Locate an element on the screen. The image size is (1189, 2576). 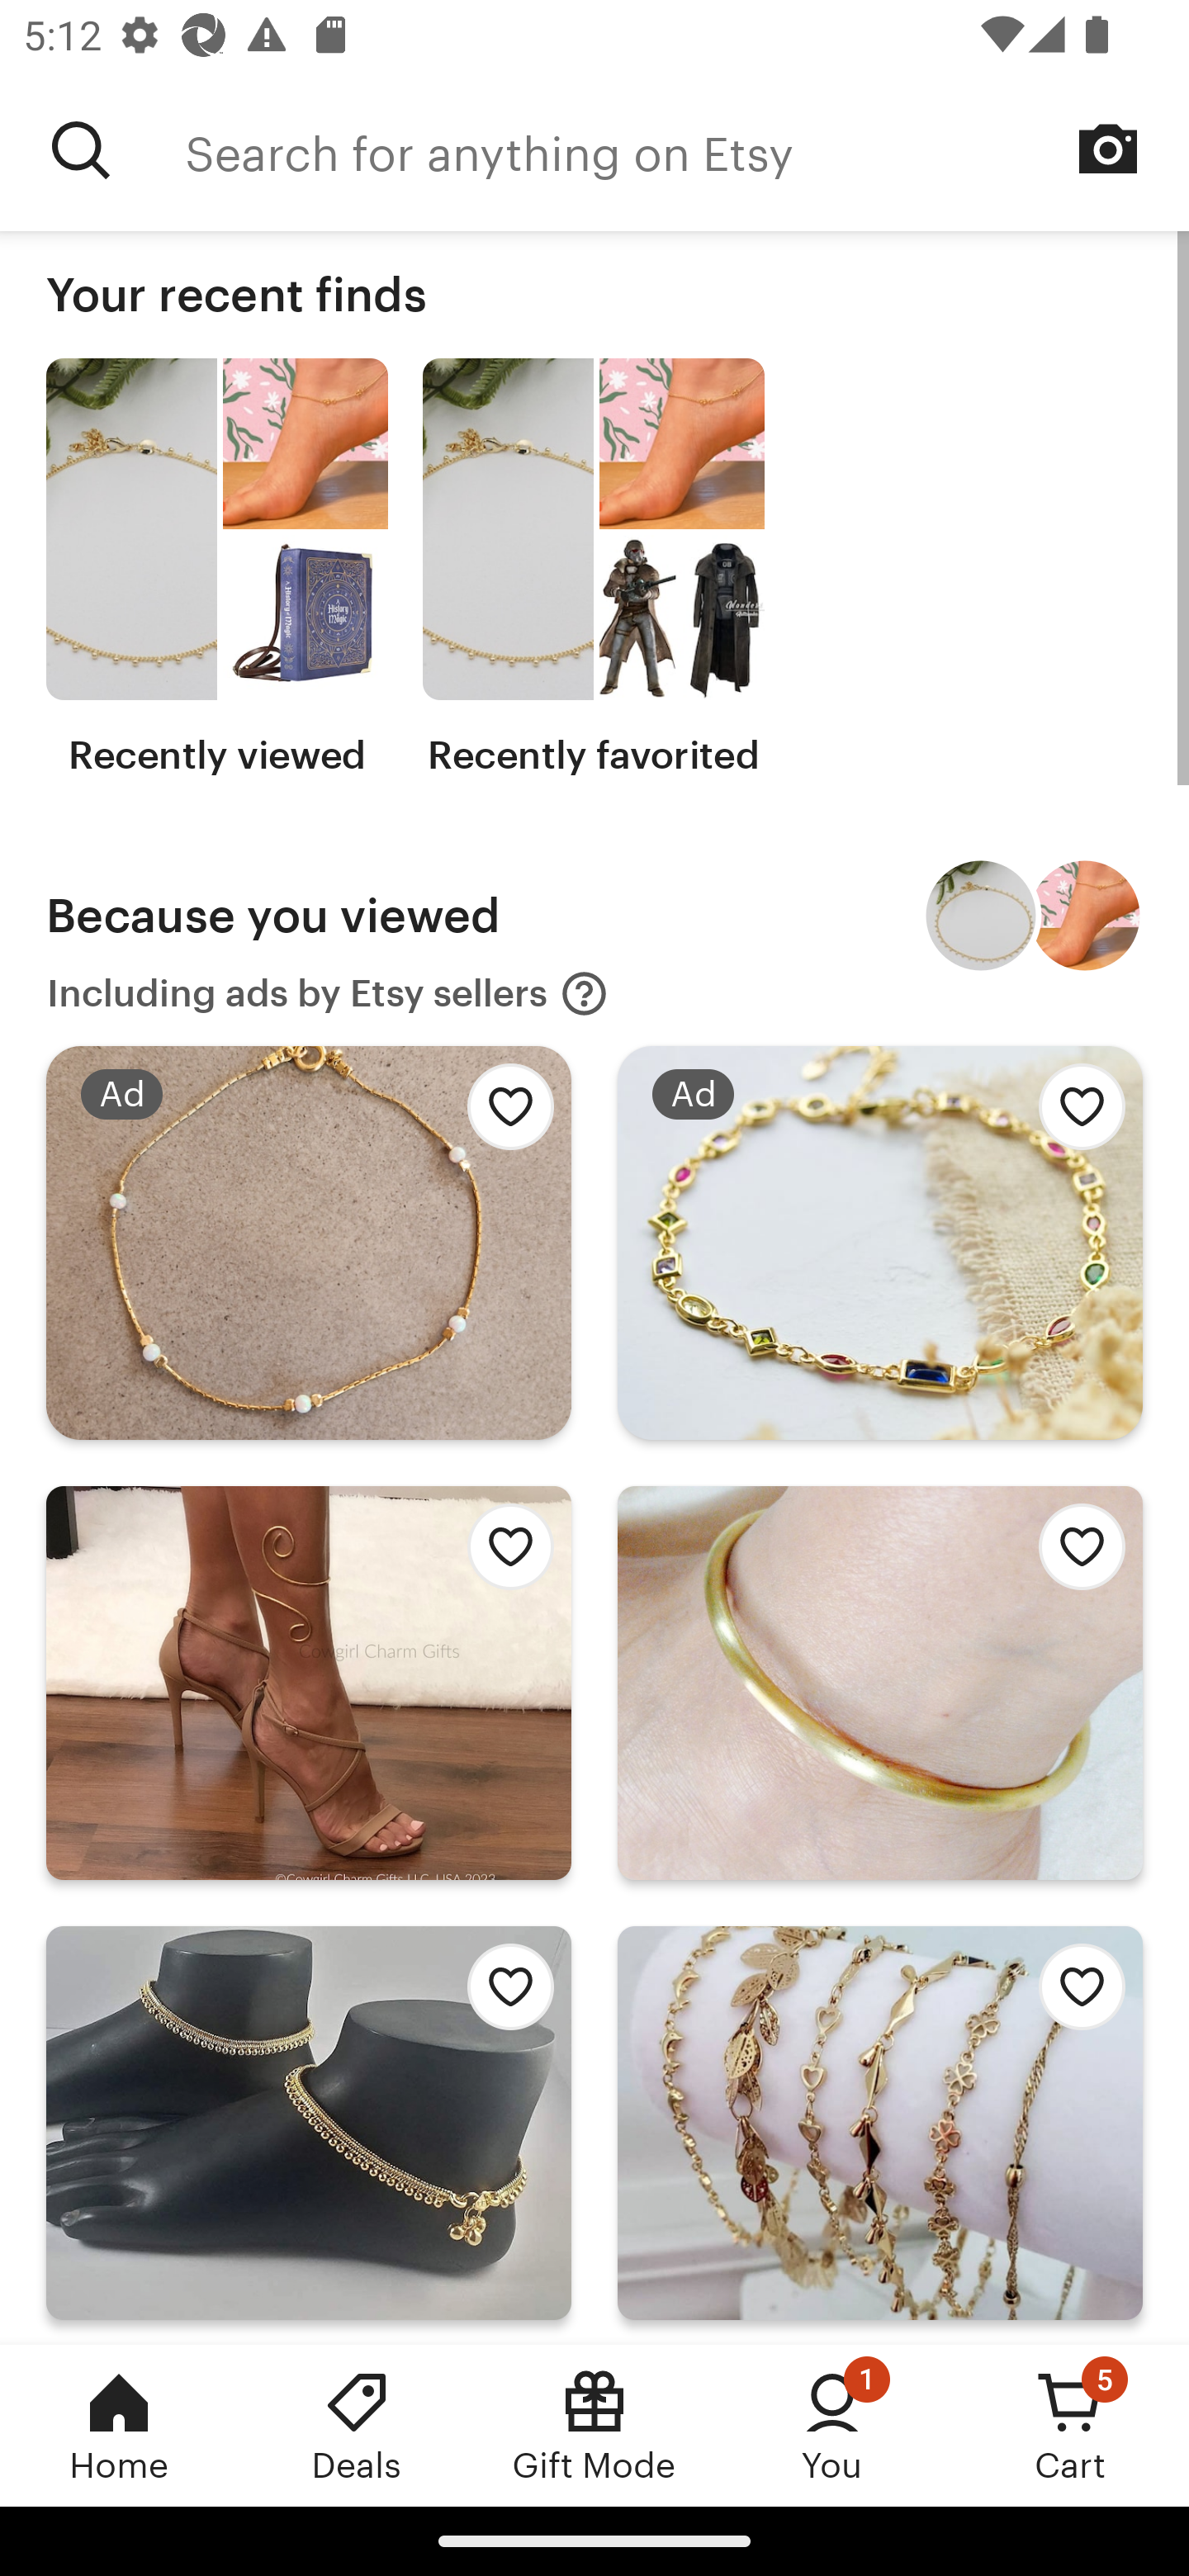
Recently favorited is located at coordinates (593, 568).